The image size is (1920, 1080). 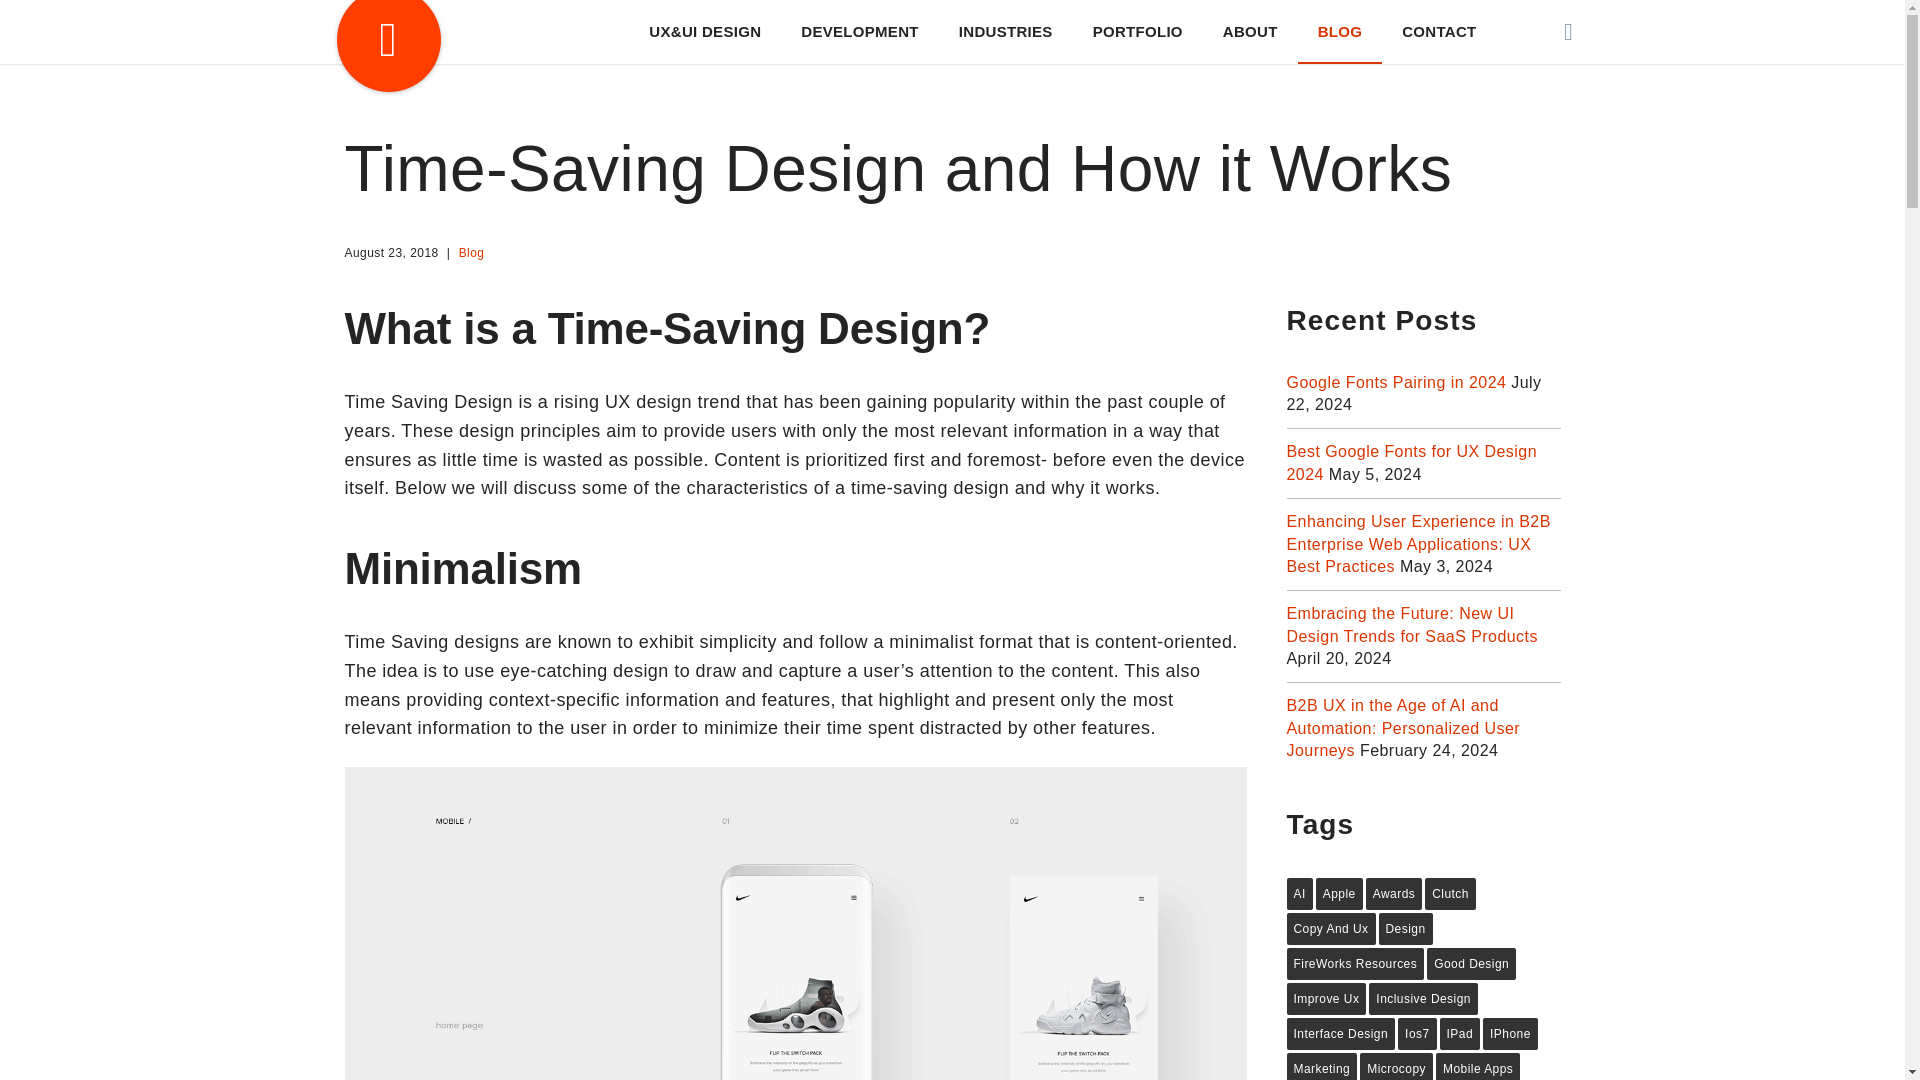 I want to click on Marketing, so click(x=1322, y=1066).